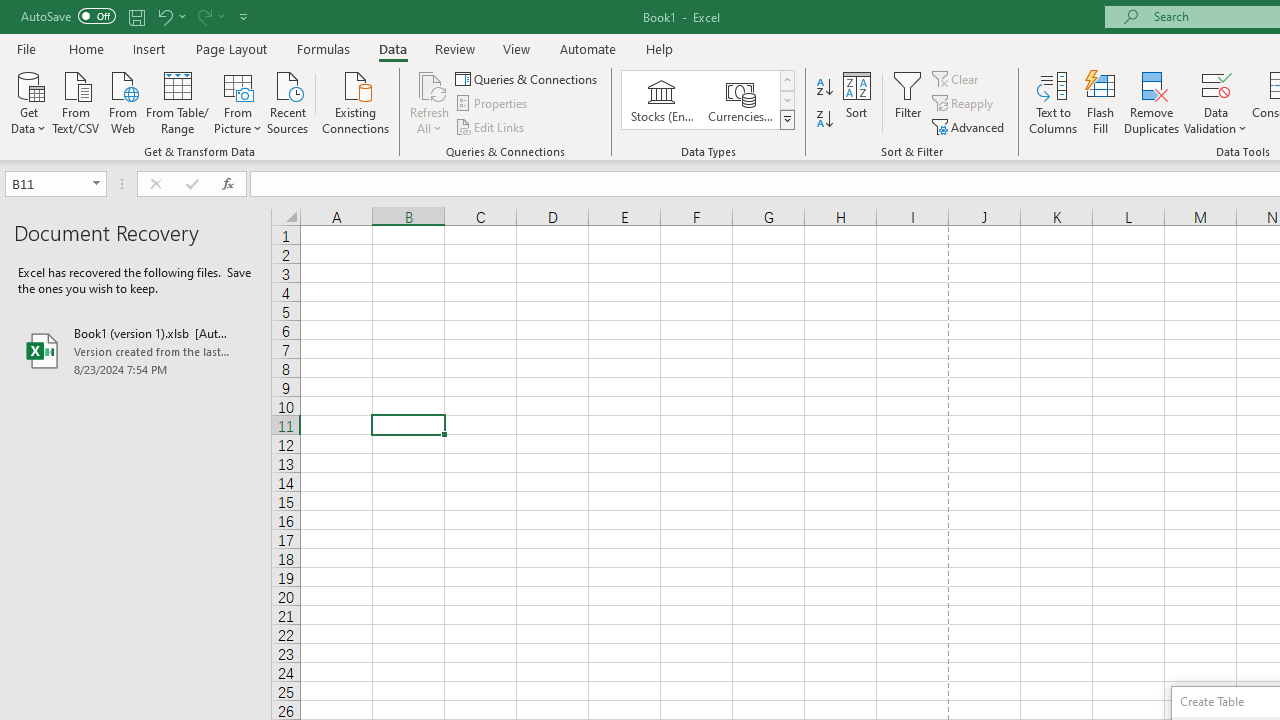  Describe the element at coordinates (492, 104) in the screenshot. I see `Properties` at that location.